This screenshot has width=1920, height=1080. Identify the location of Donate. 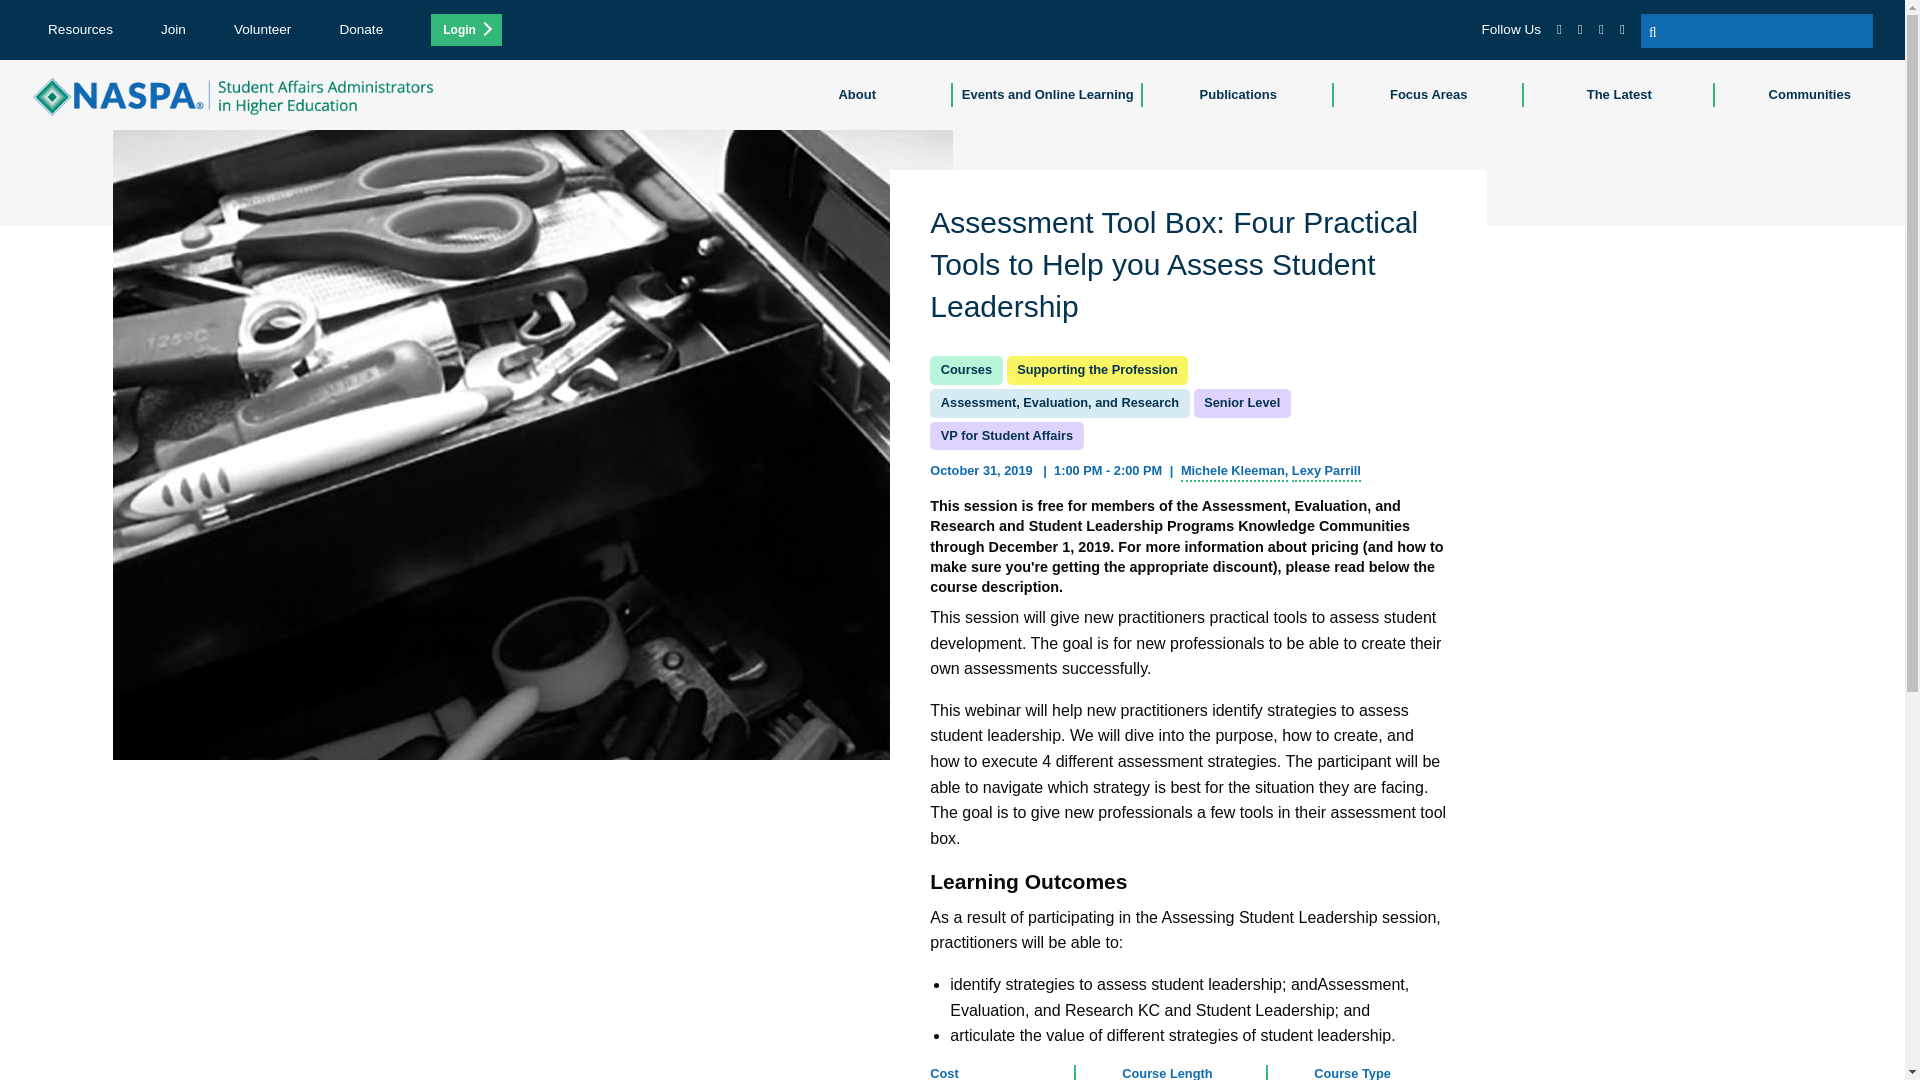
(360, 28).